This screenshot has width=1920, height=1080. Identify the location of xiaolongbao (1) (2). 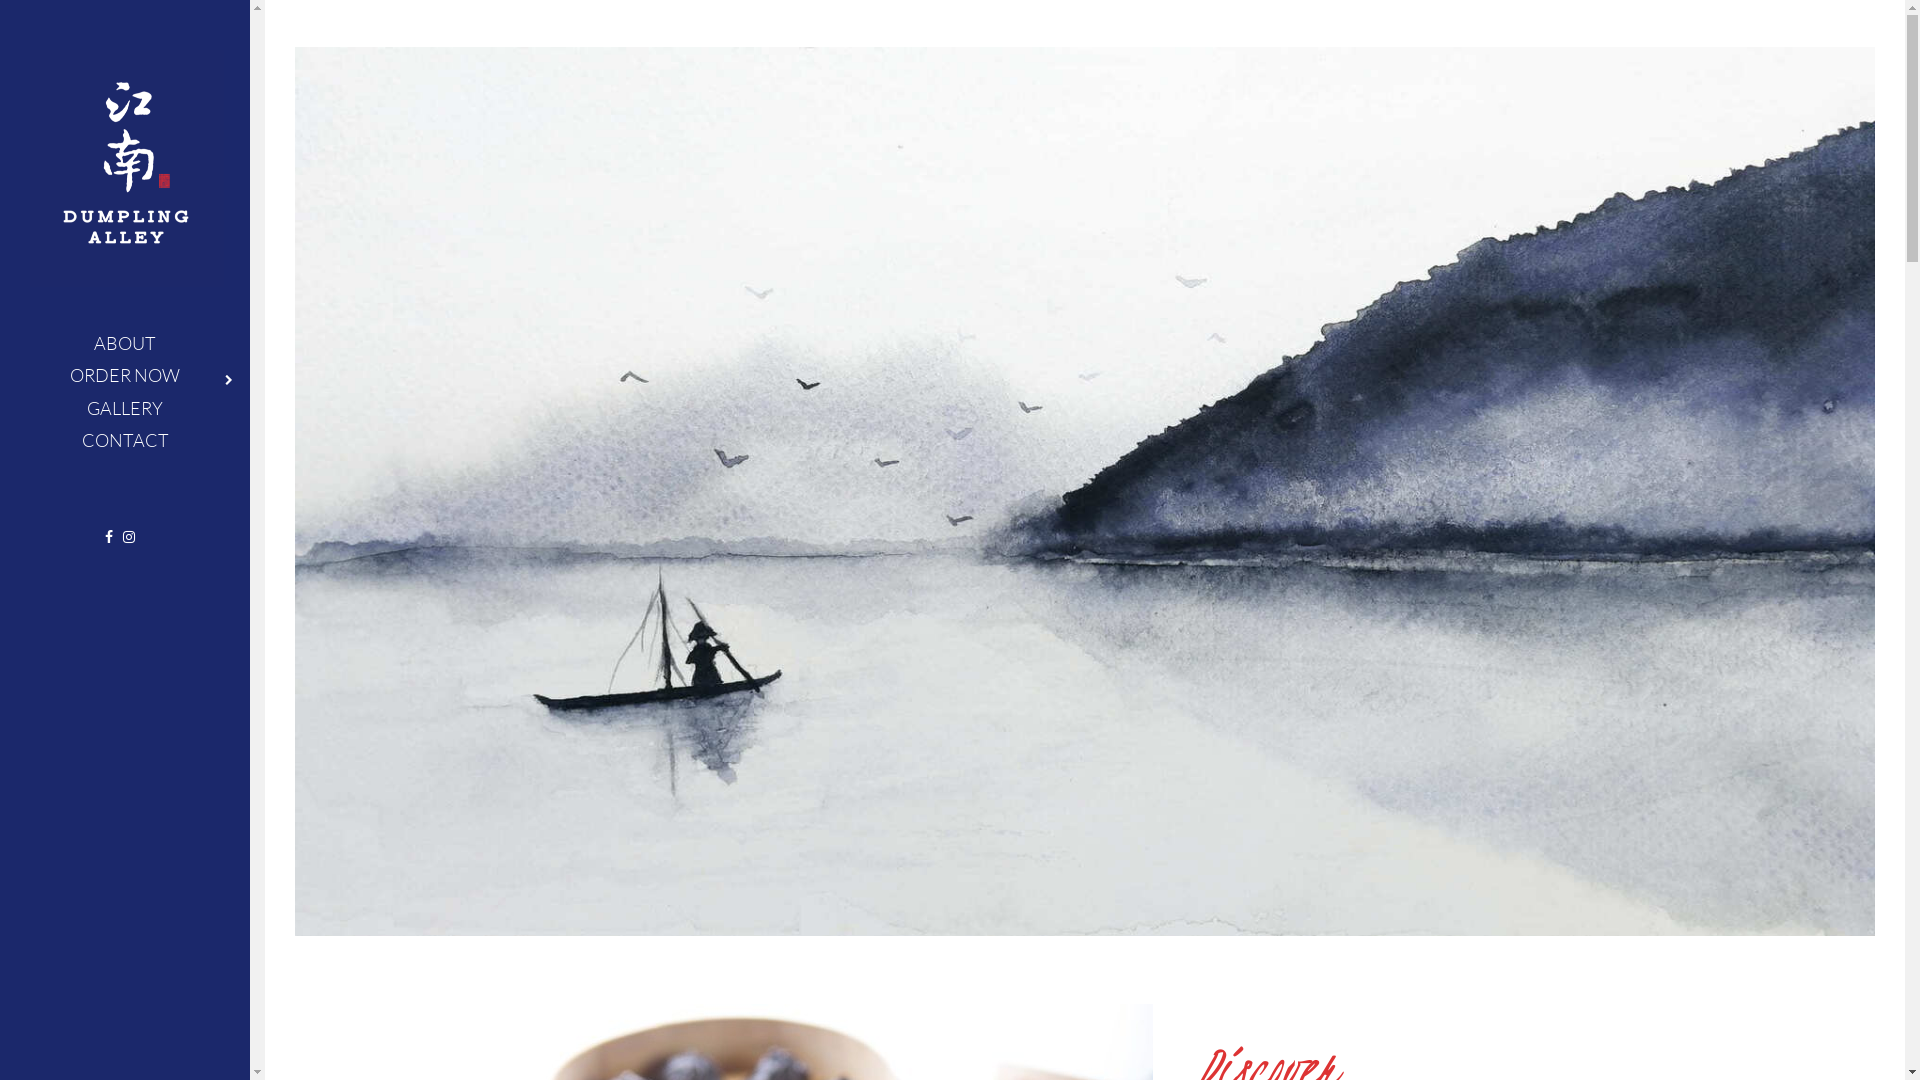
(1085, 492).